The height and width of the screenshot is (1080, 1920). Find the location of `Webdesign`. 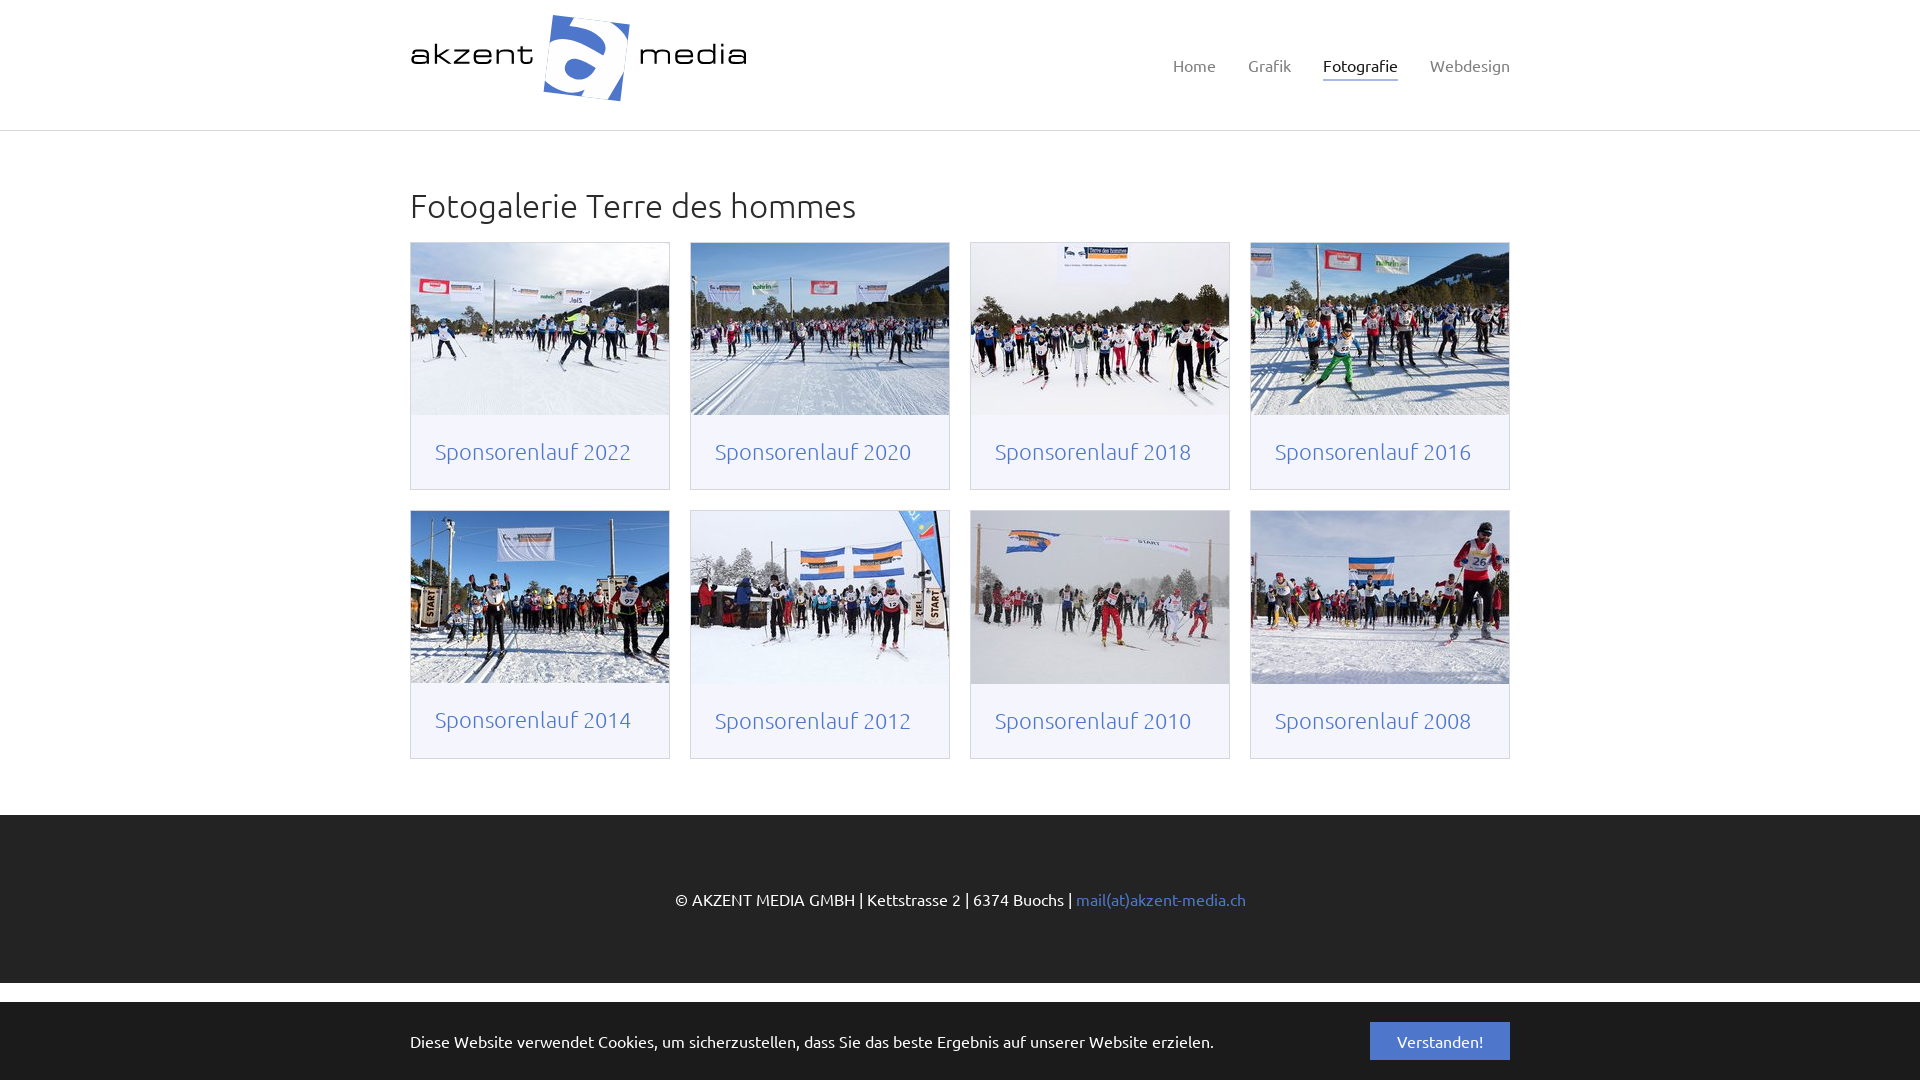

Webdesign is located at coordinates (1470, 65).